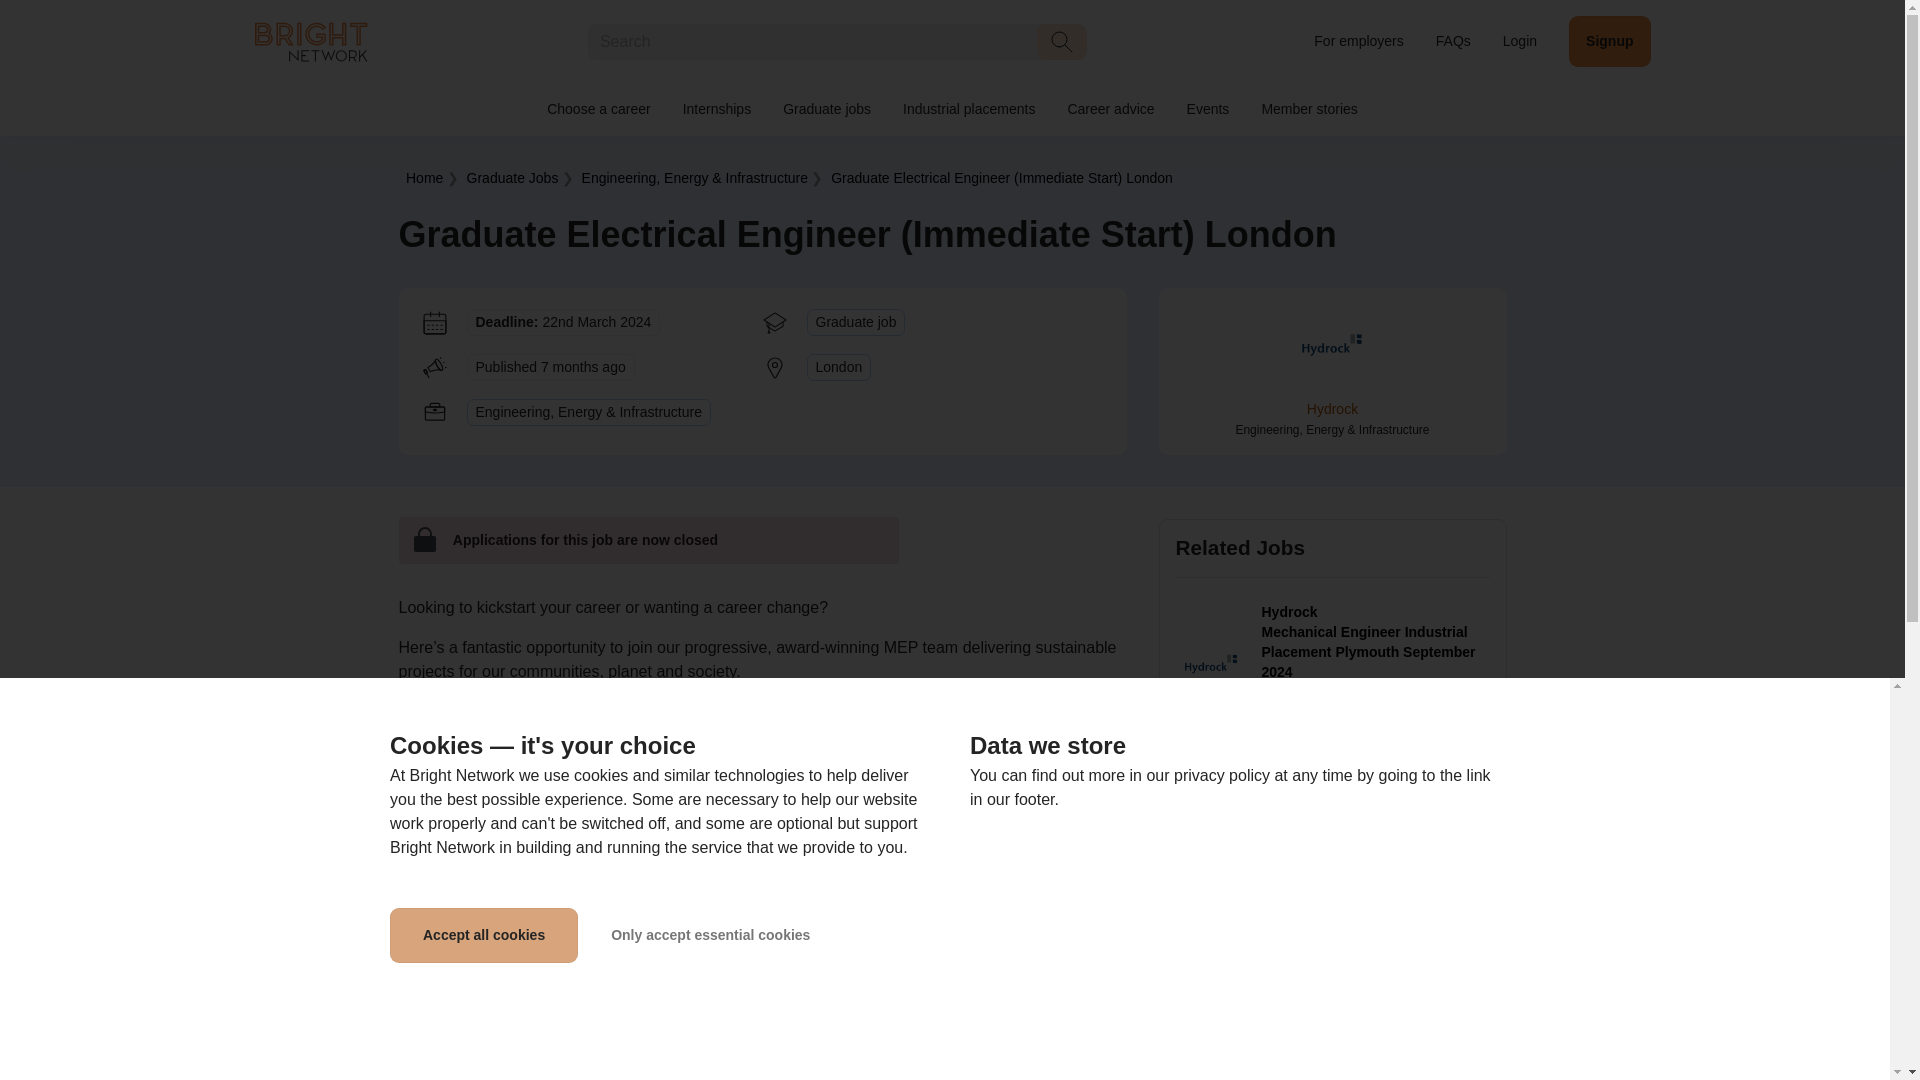 The height and width of the screenshot is (1080, 1920). What do you see at coordinates (694, 177) in the screenshot?
I see `Engineering,` at bounding box center [694, 177].